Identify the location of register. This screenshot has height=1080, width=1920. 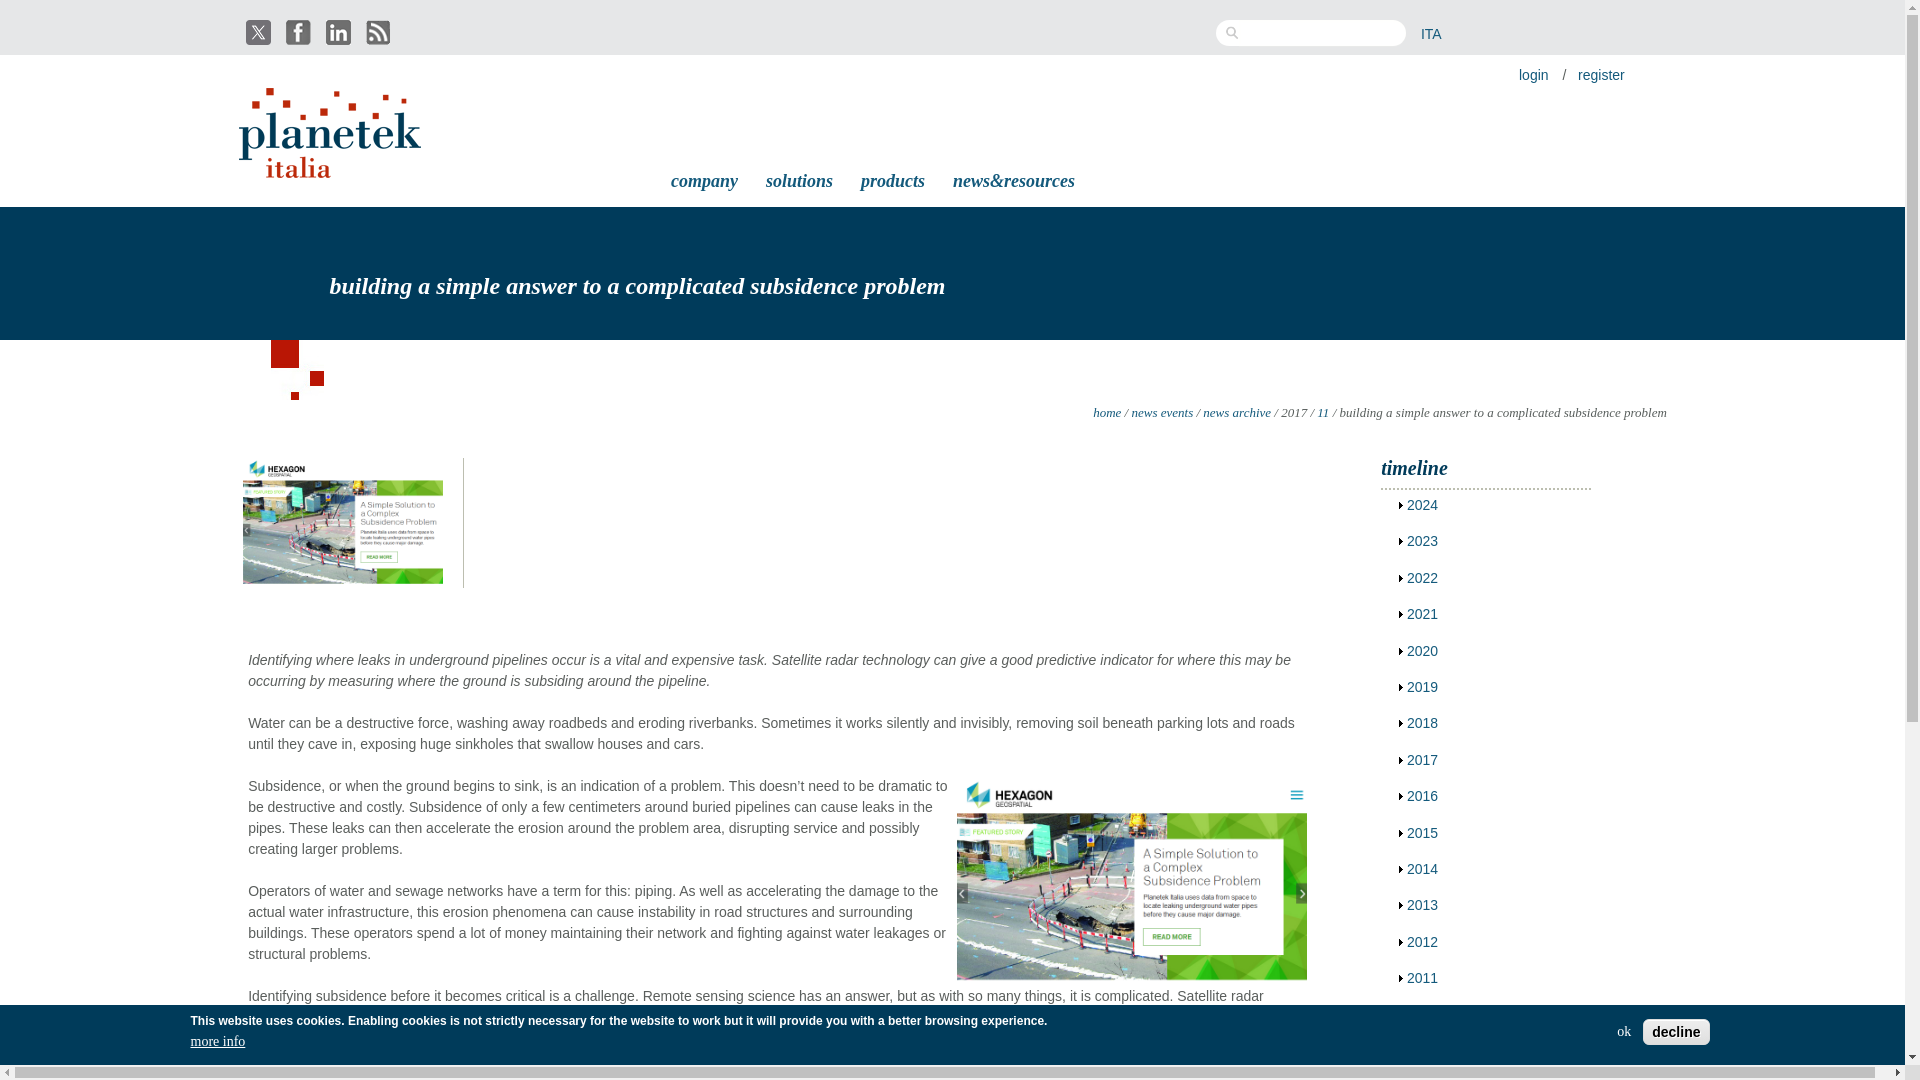
(1601, 74).